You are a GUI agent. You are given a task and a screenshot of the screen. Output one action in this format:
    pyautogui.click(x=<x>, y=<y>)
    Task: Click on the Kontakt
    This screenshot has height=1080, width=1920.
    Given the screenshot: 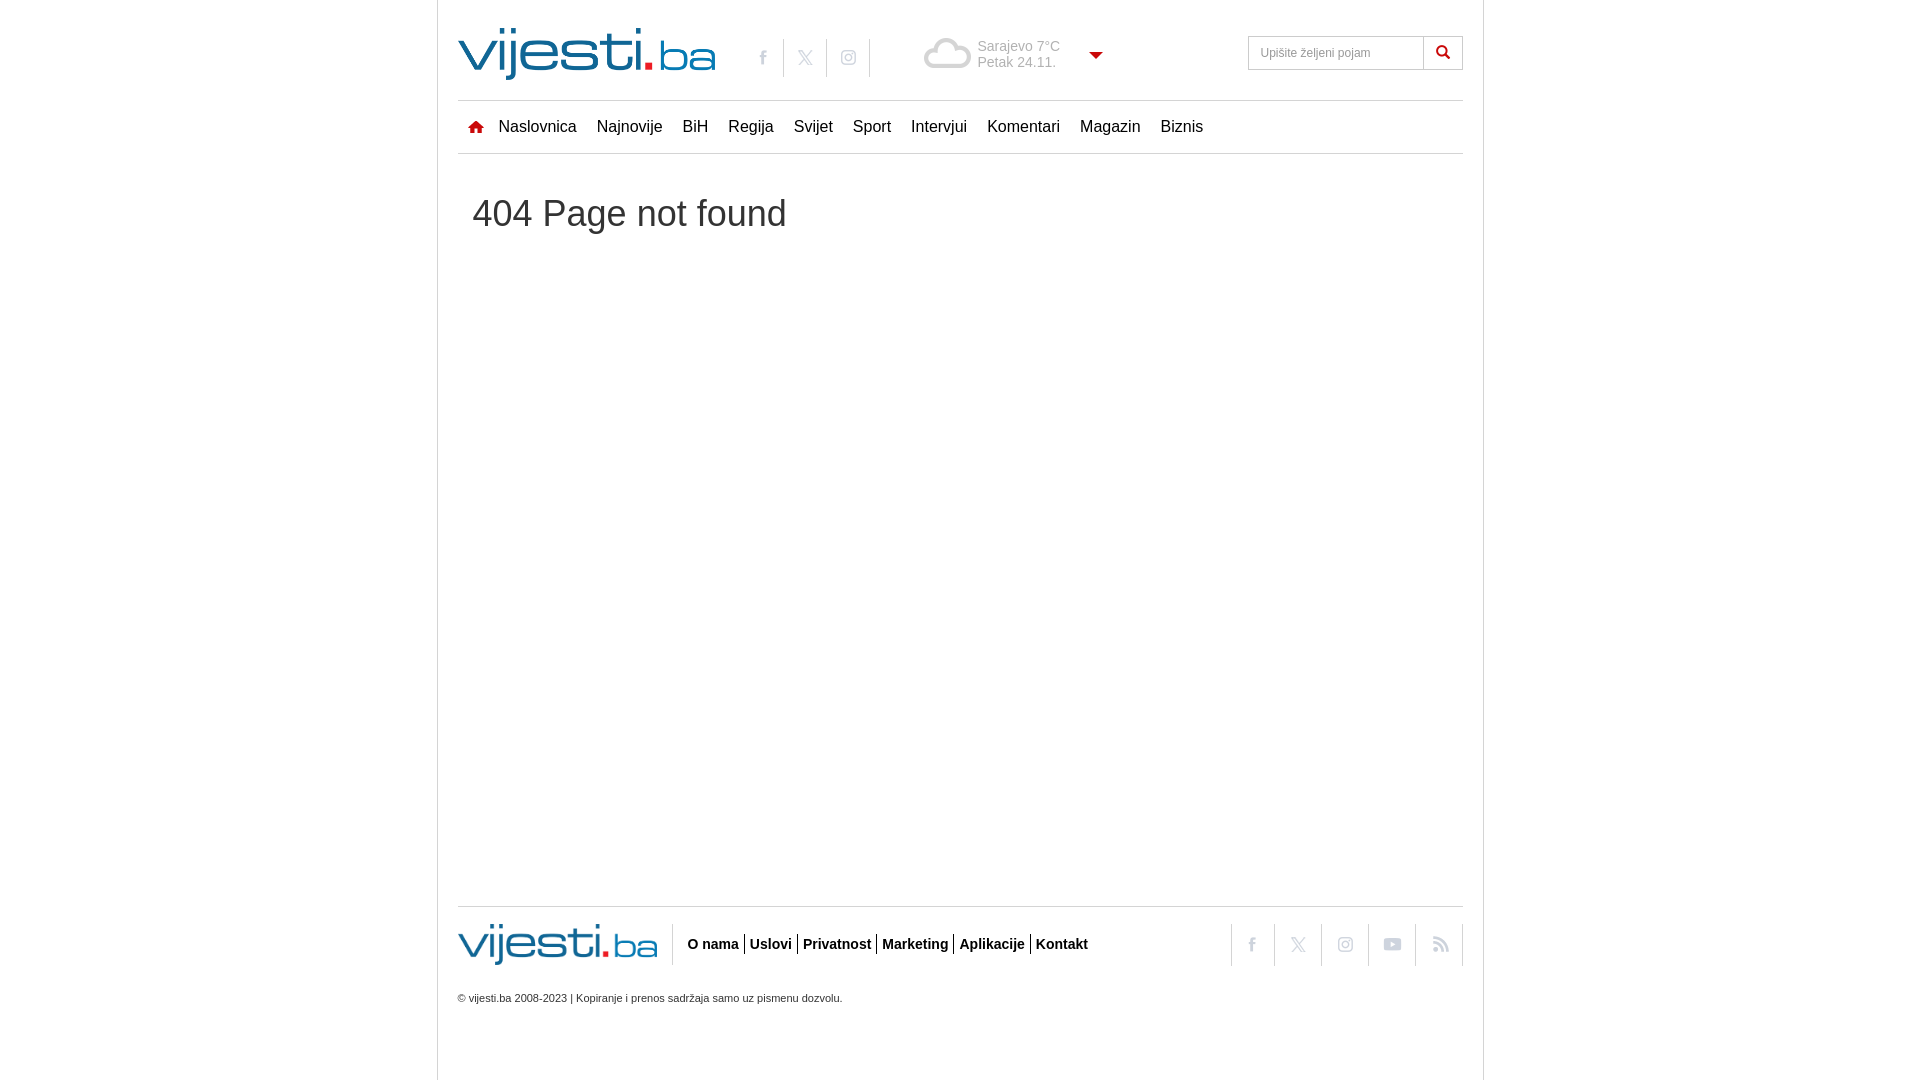 What is the action you would take?
    pyautogui.click(x=1062, y=944)
    